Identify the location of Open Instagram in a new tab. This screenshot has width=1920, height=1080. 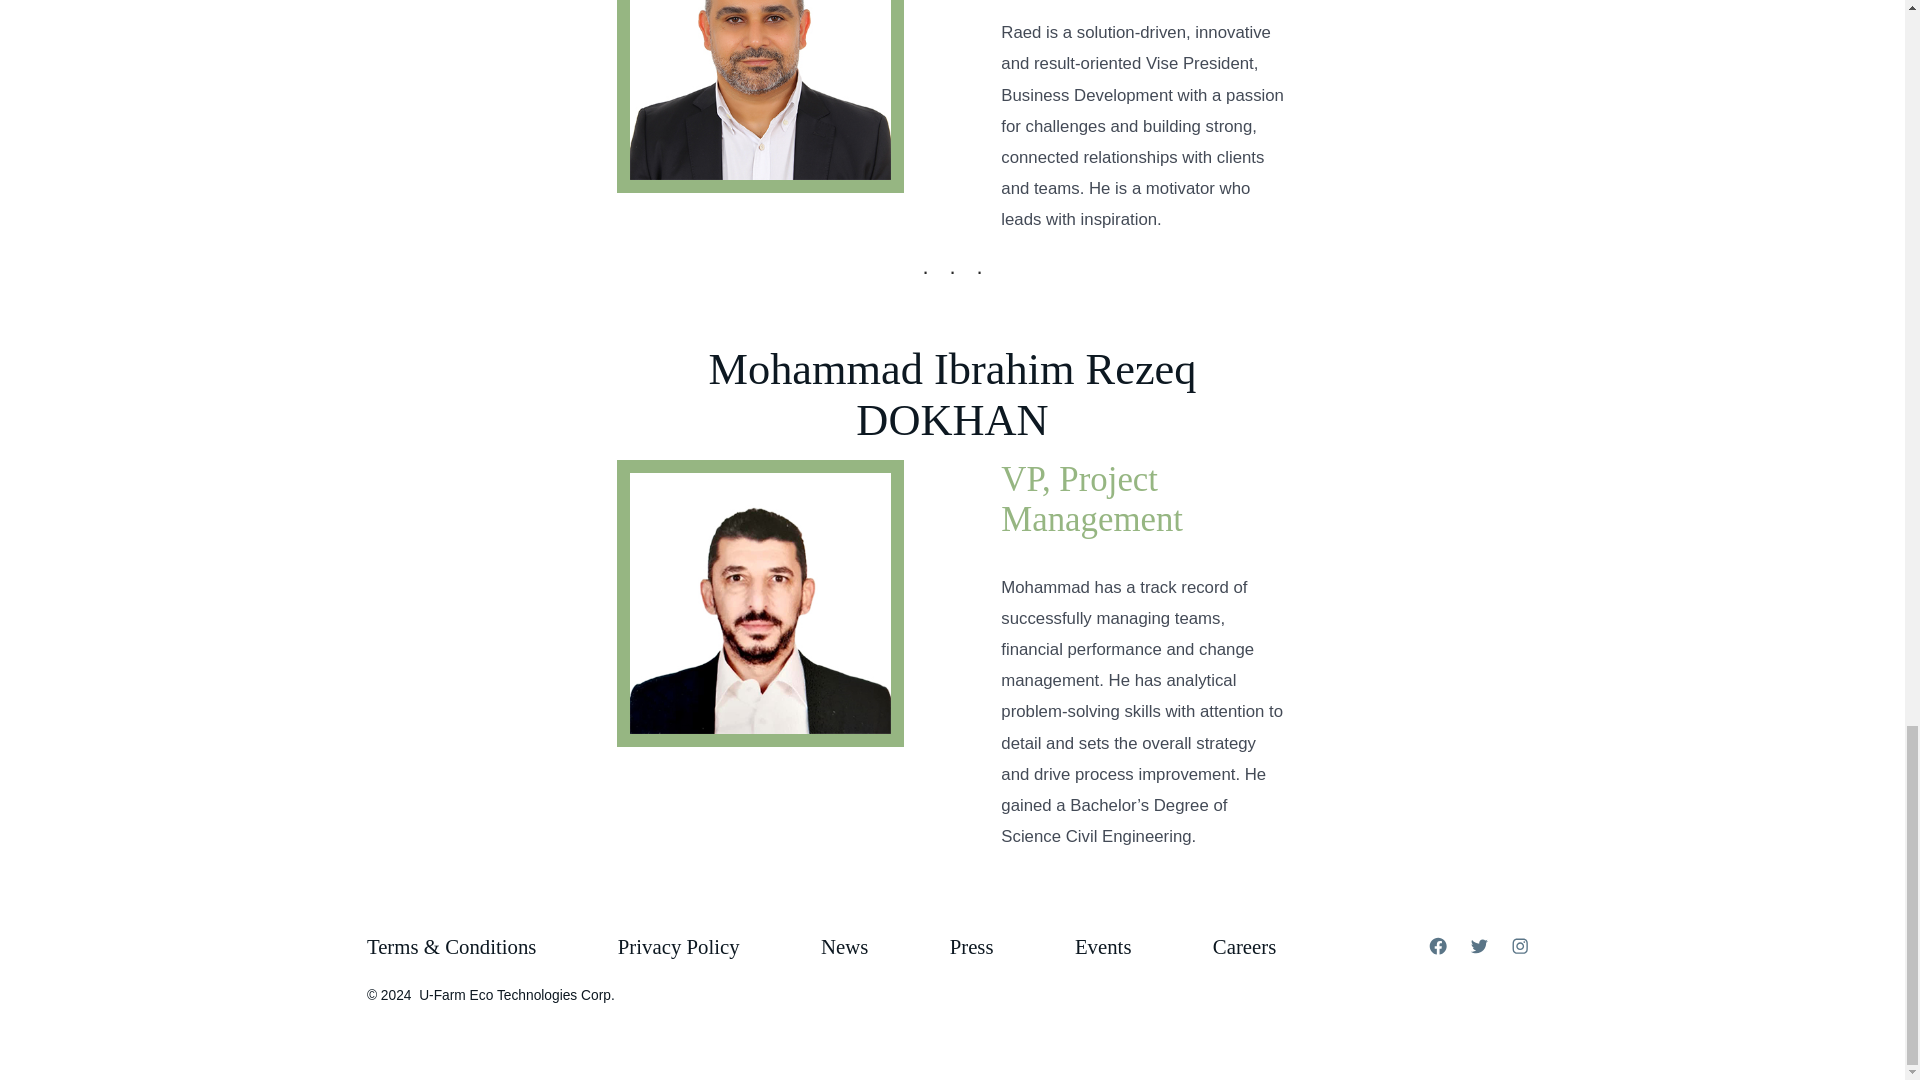
(1519, 946).